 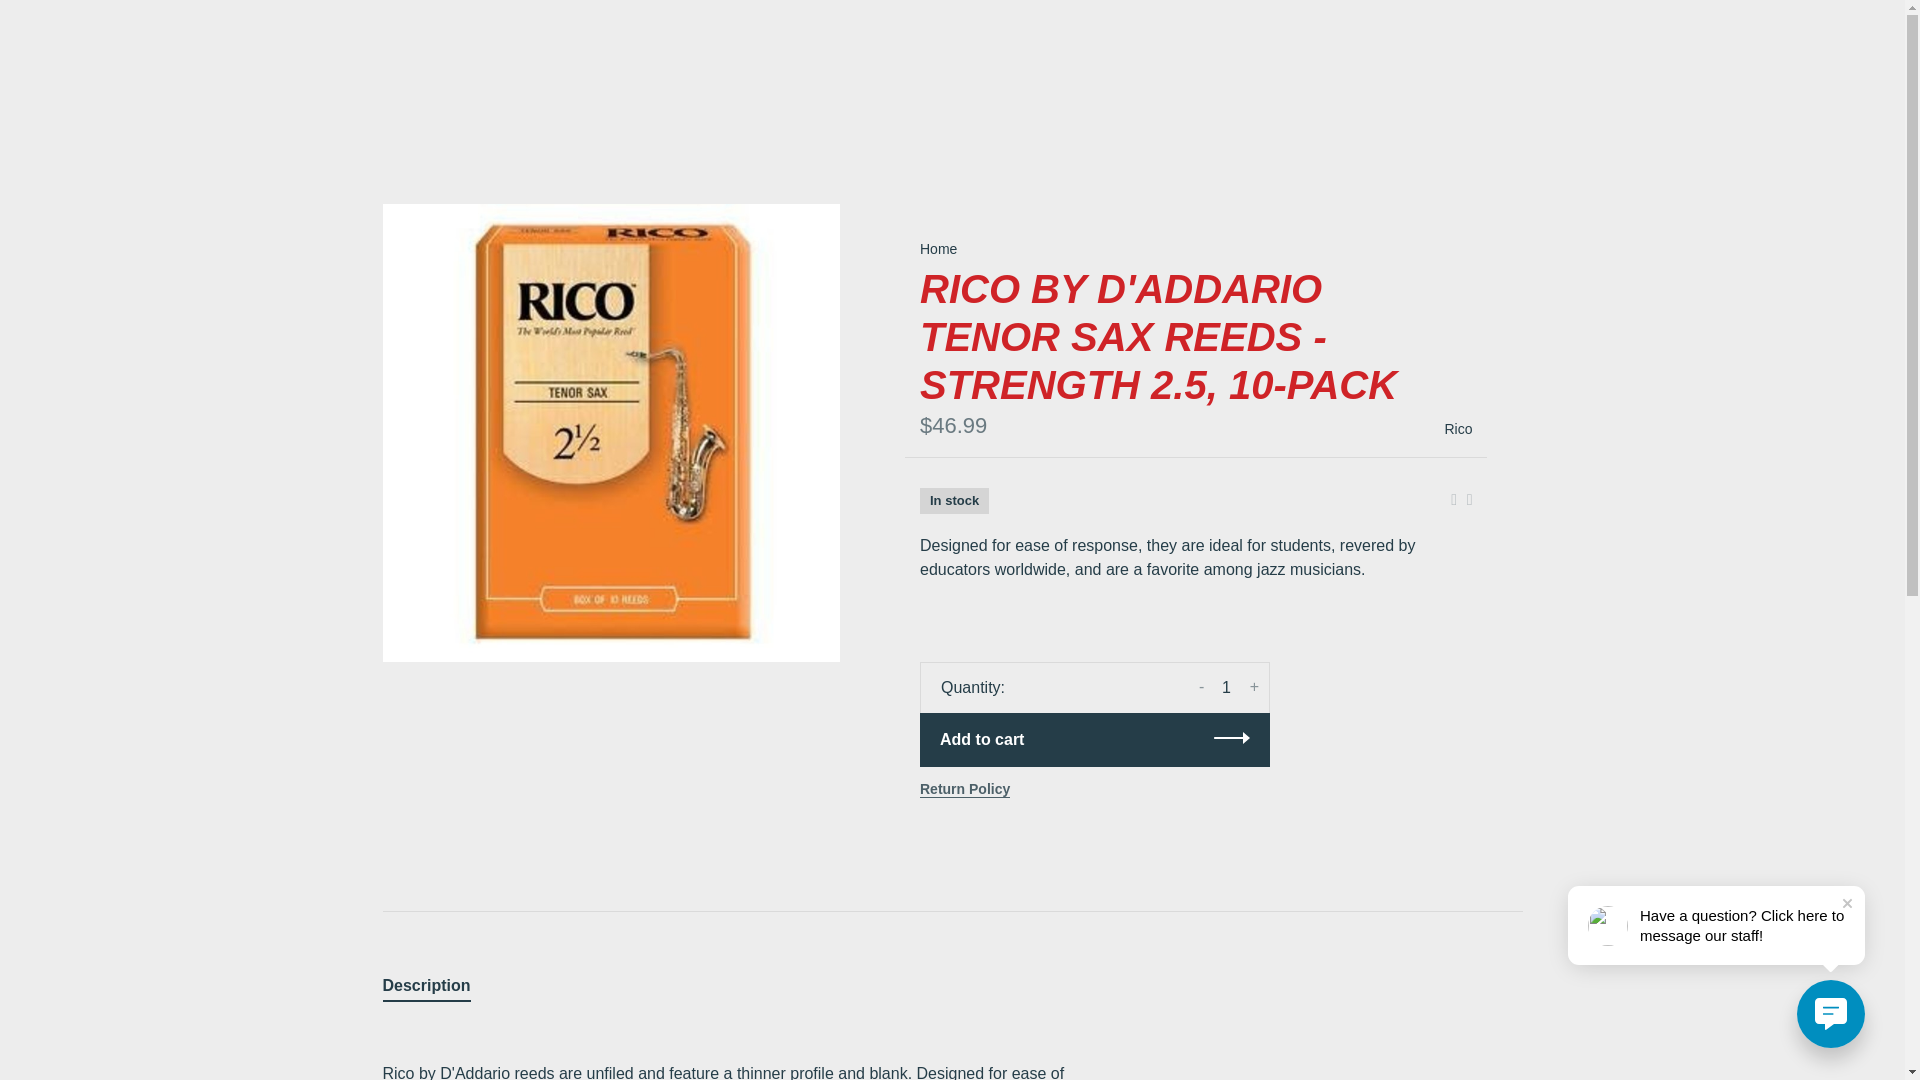 I want to click on 1, so click(x=1226, y=688).